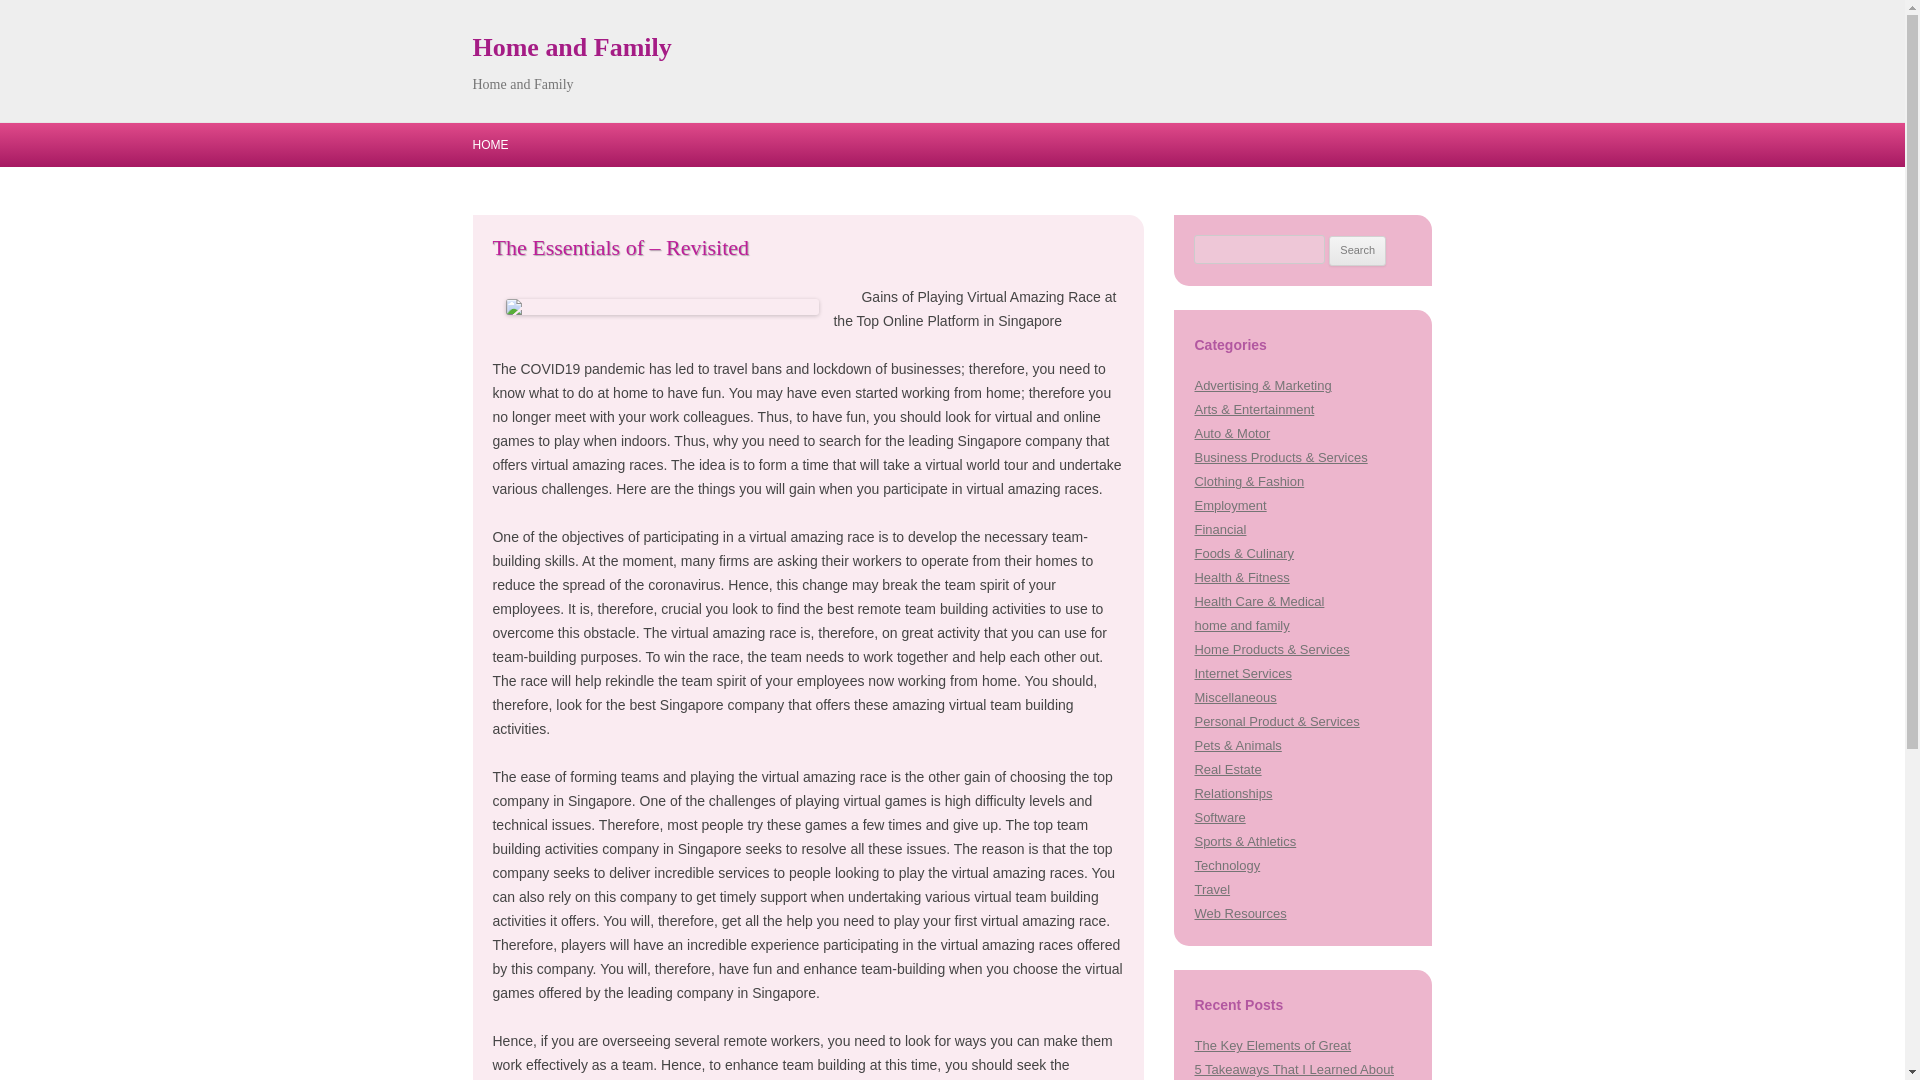 The height and width of the screenshot is (1080, 1920). I want to click on Home and Family, so click(571, 48).